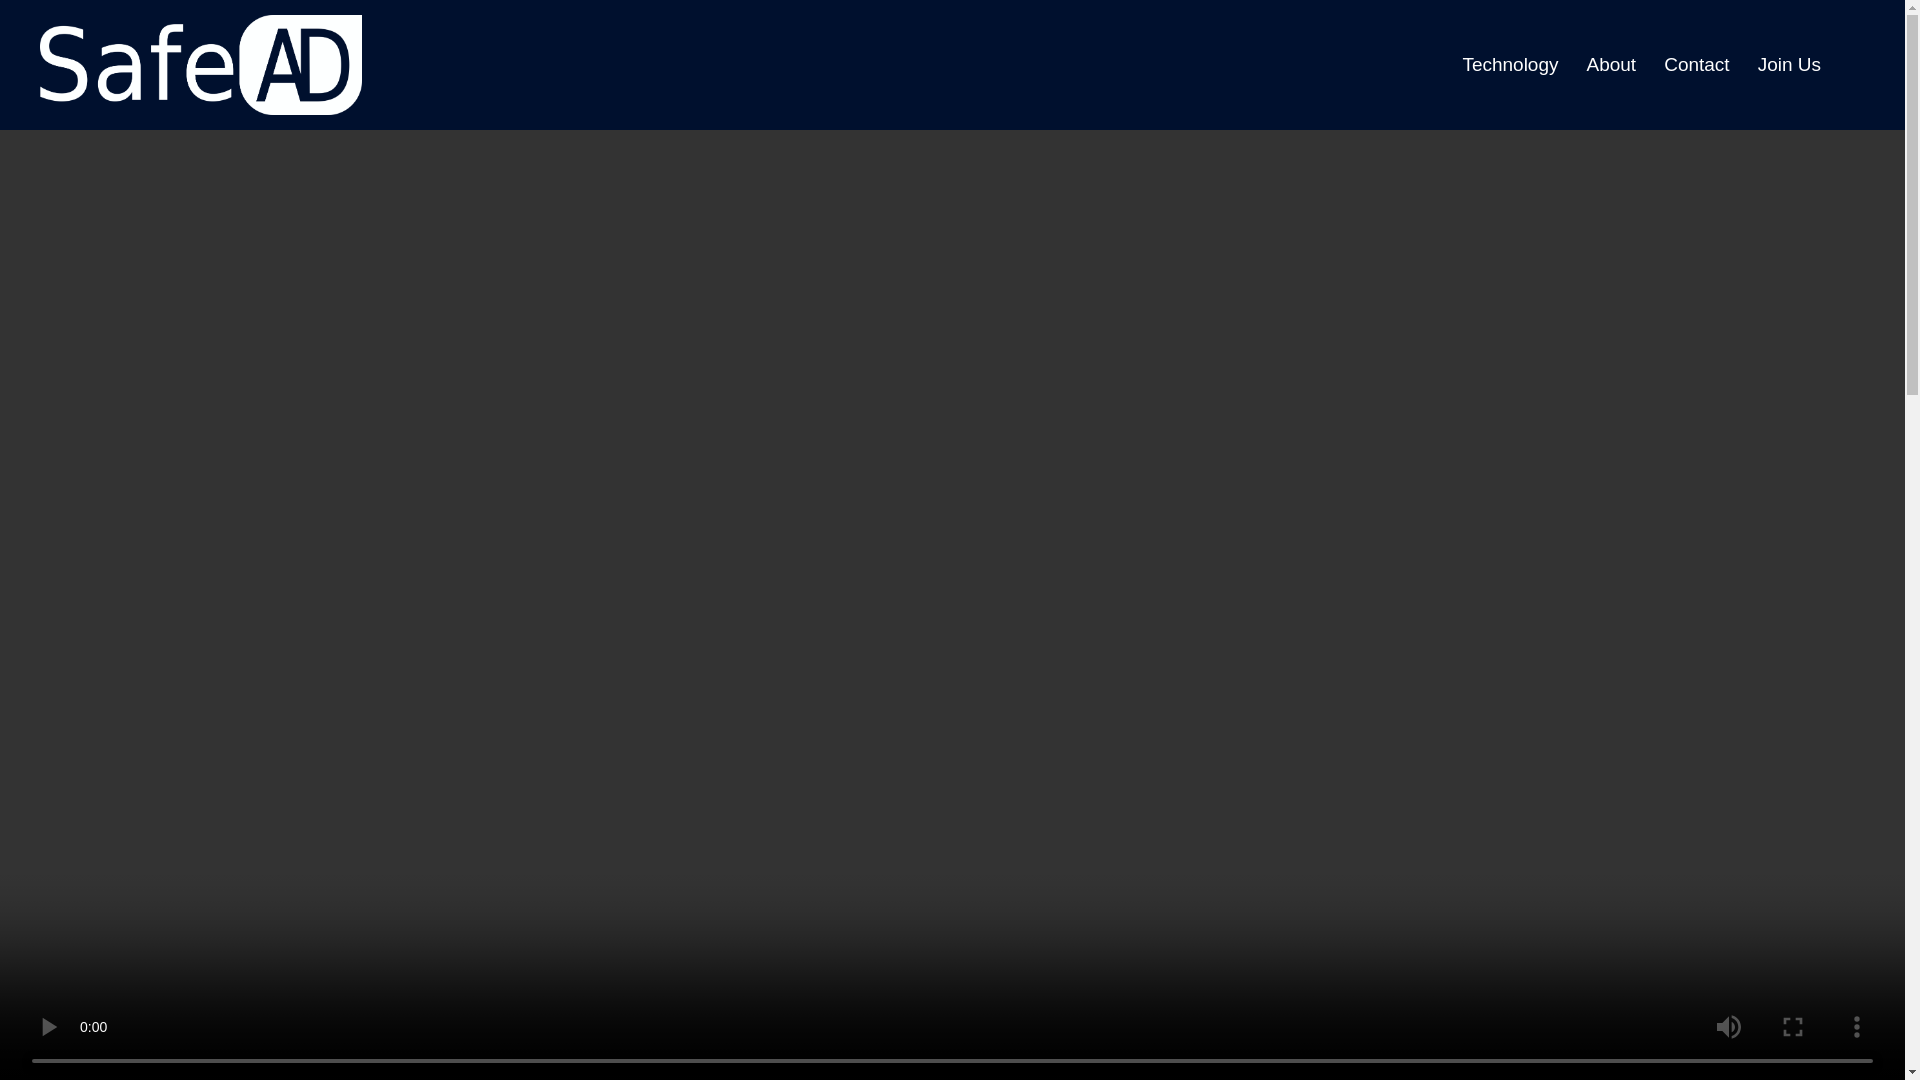 Image resolution: width=1920 pixels, height=1080 pixels. I want to click on Join Us, so click(1789, 64).